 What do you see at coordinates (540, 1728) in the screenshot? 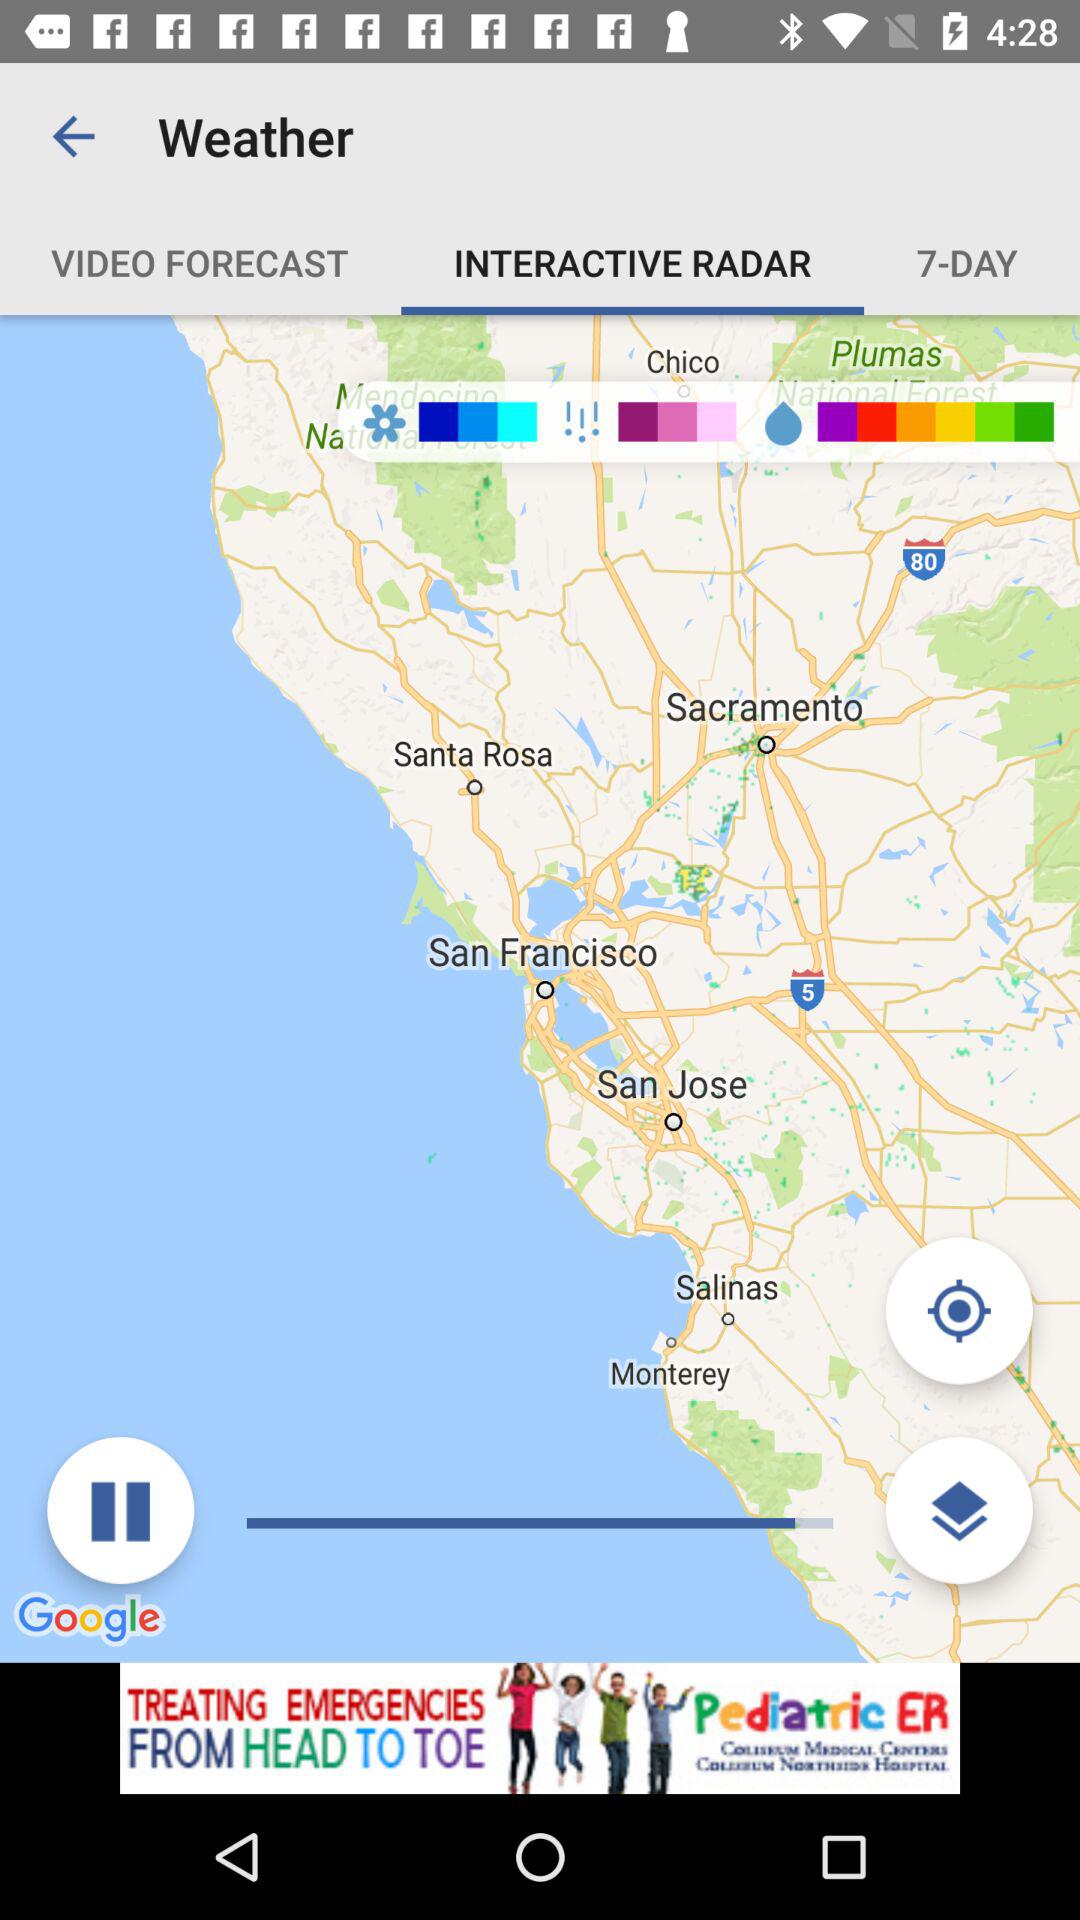
I see `map page` at bounding box center [540, 1728].